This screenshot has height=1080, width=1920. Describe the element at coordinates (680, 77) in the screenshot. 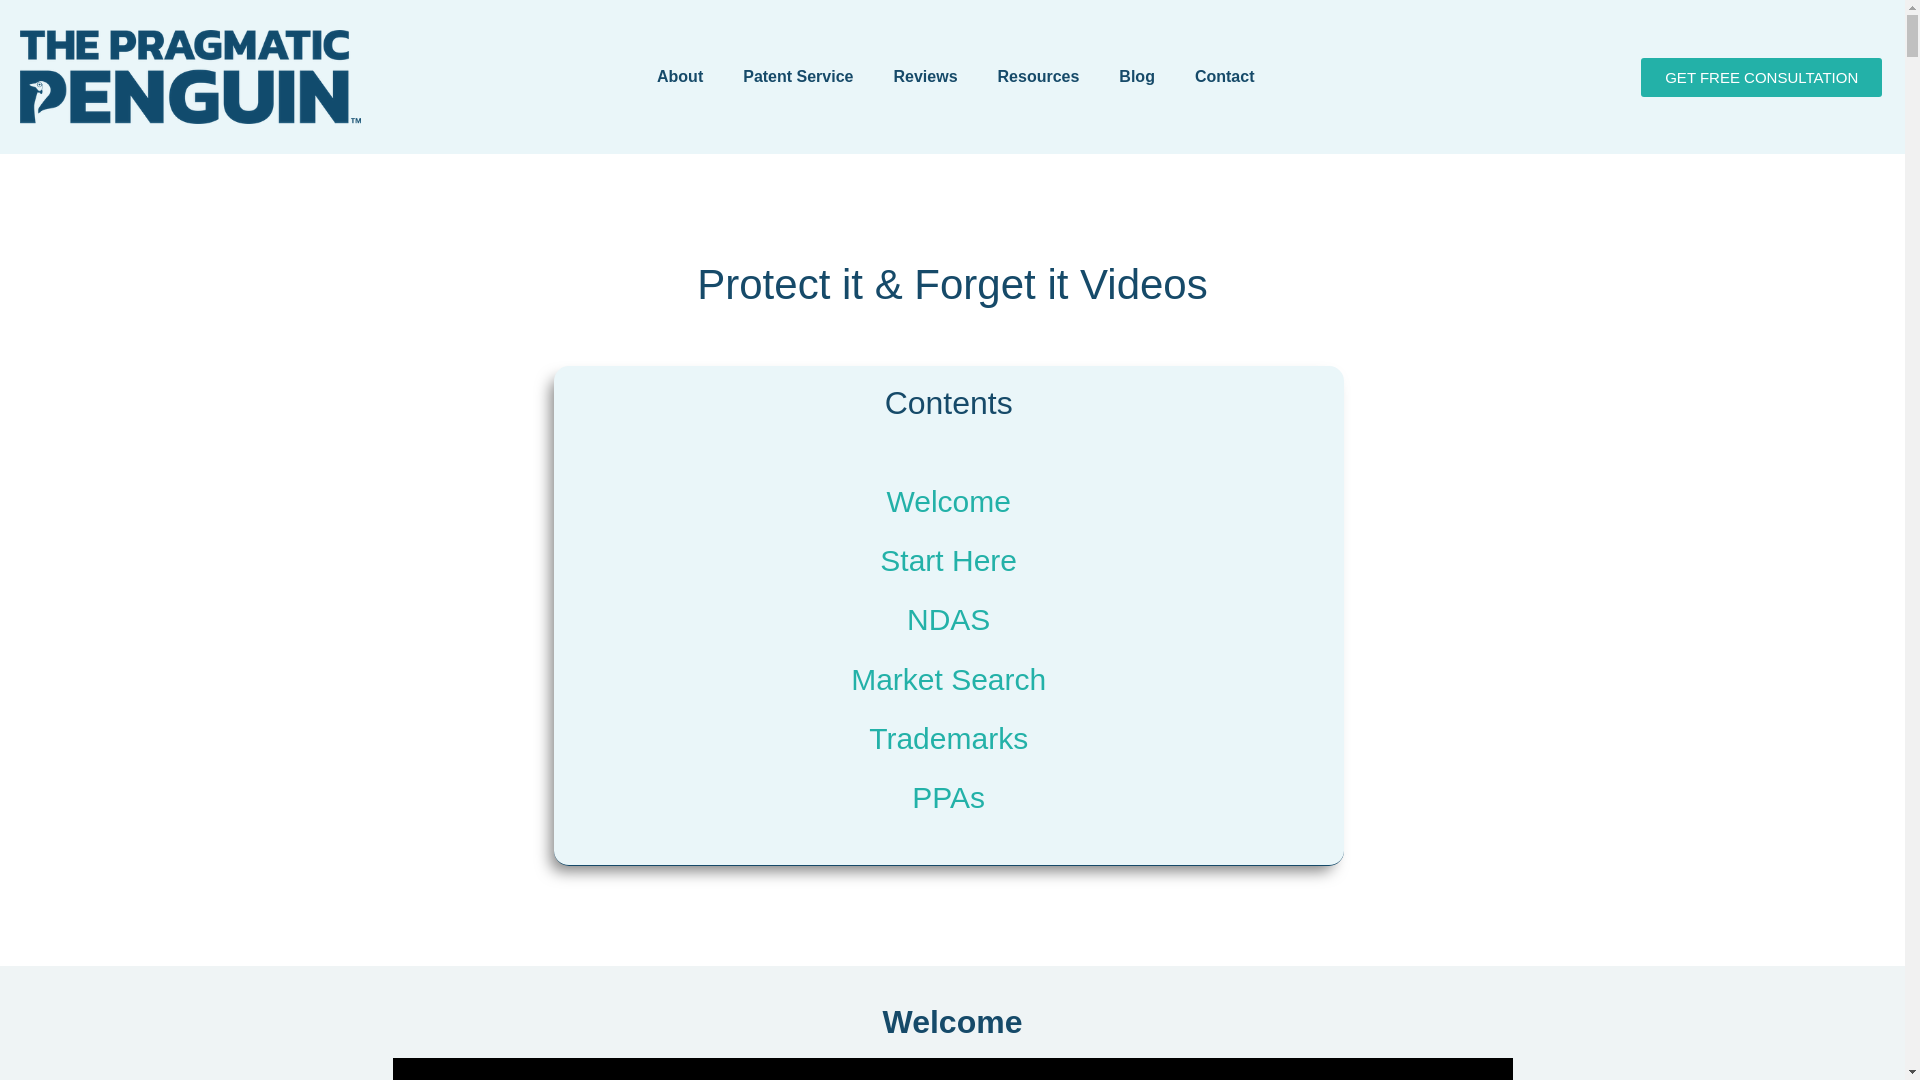

I see `About` at that location.